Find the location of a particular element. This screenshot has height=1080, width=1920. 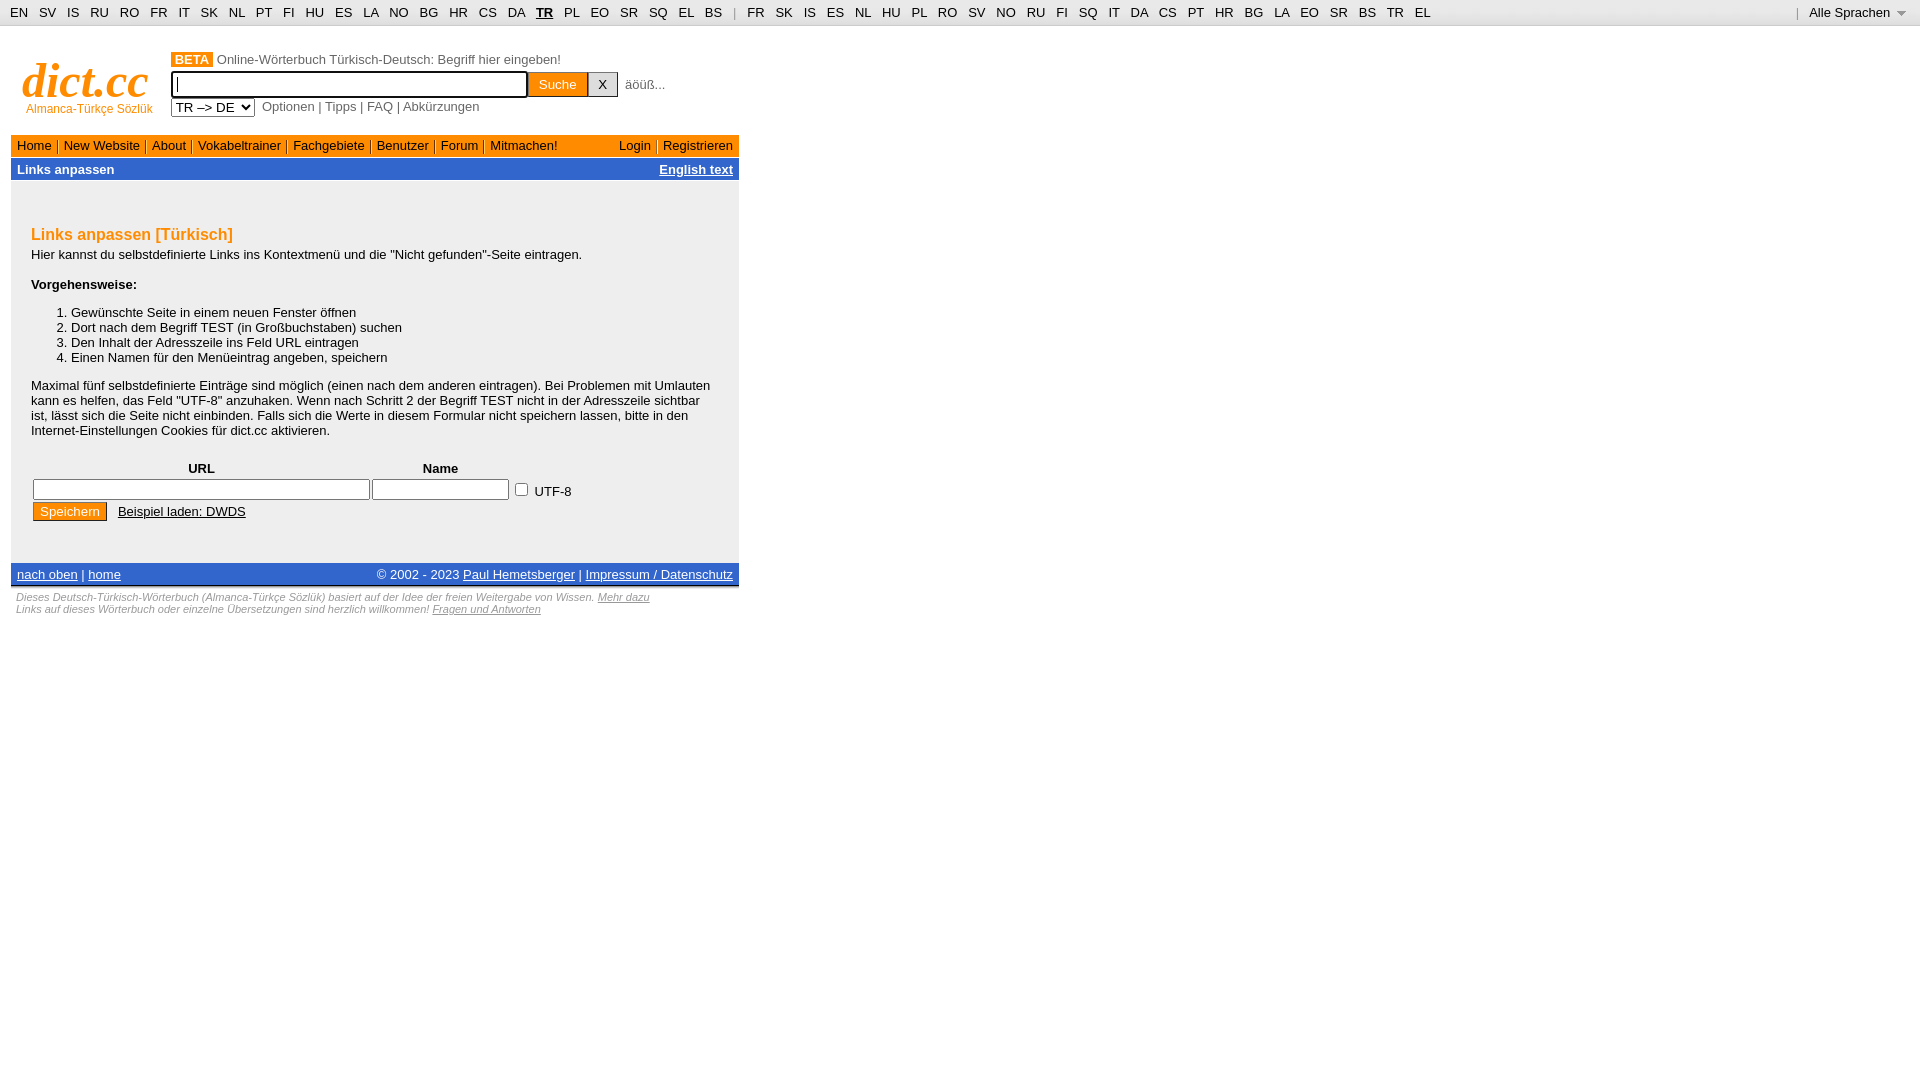

Paul Hemetsberger is located at coordinates (519, 574).